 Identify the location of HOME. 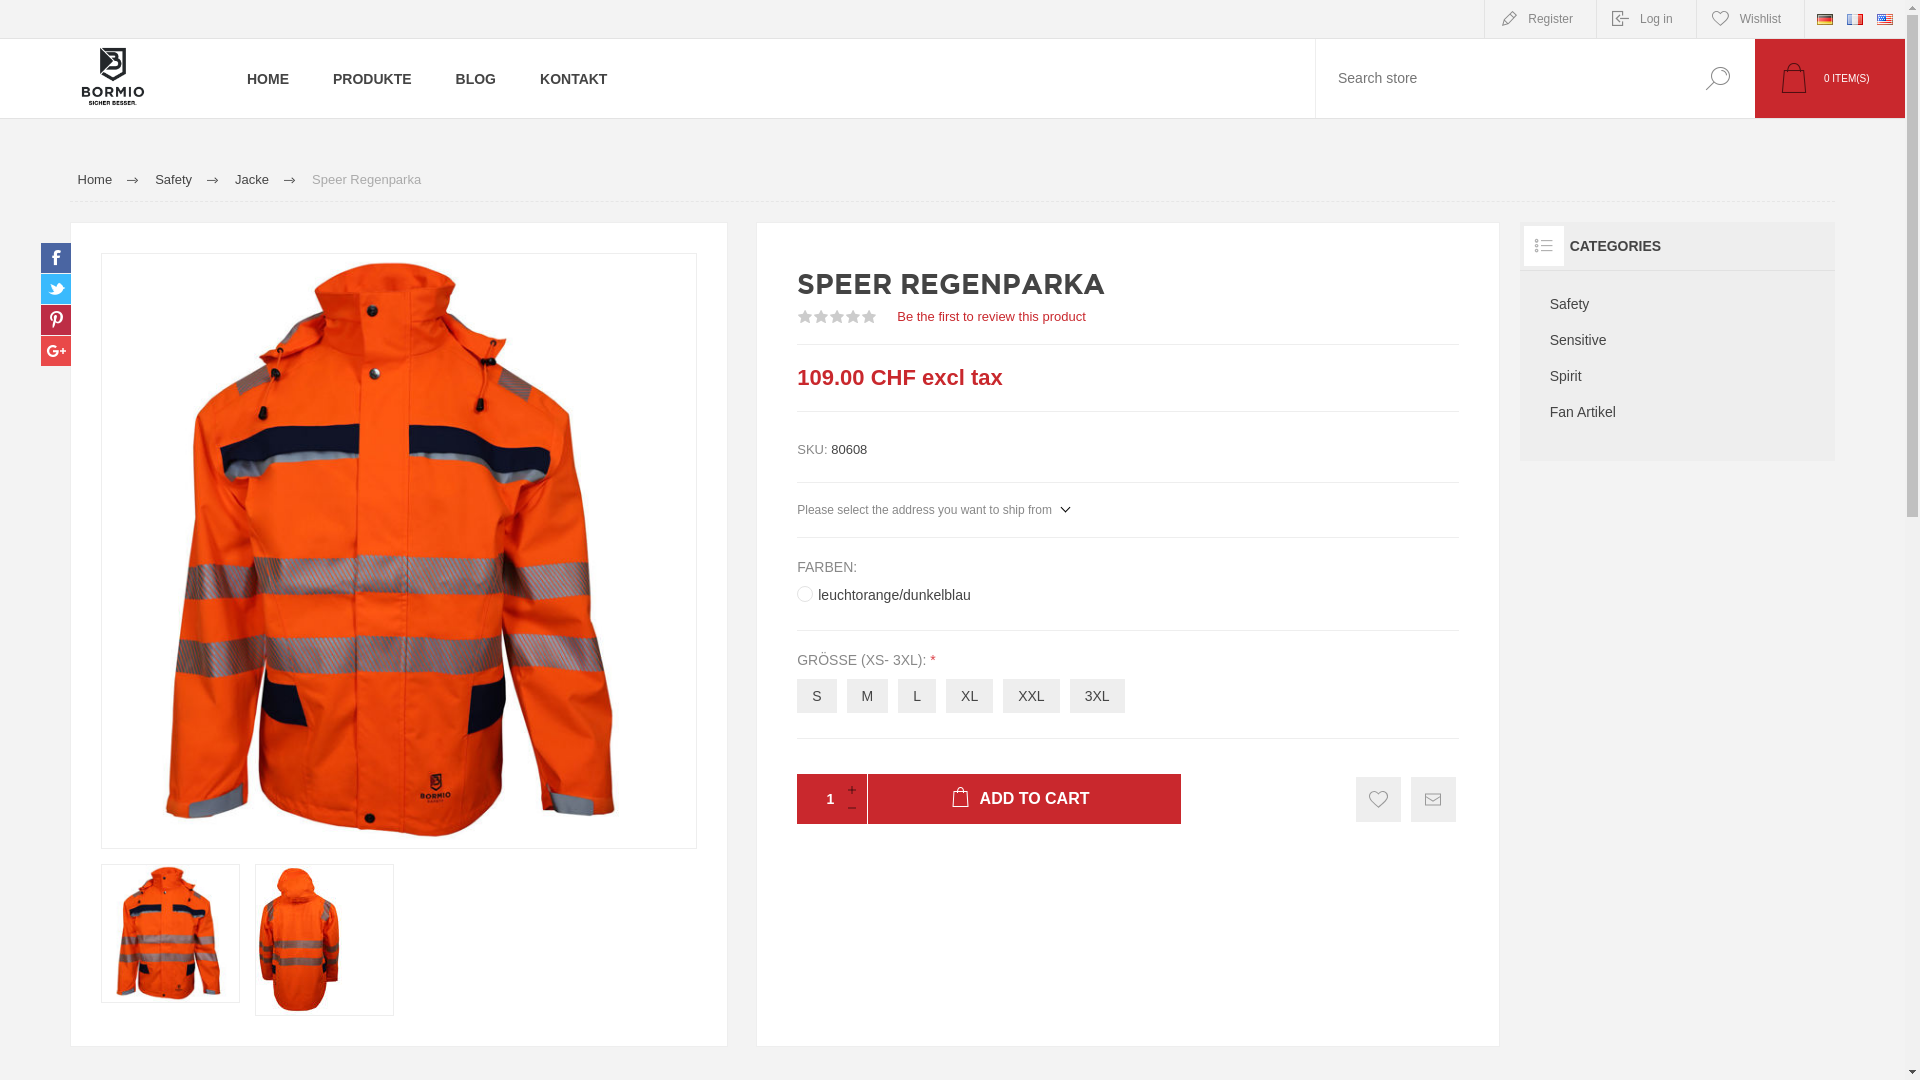
(268, 78).